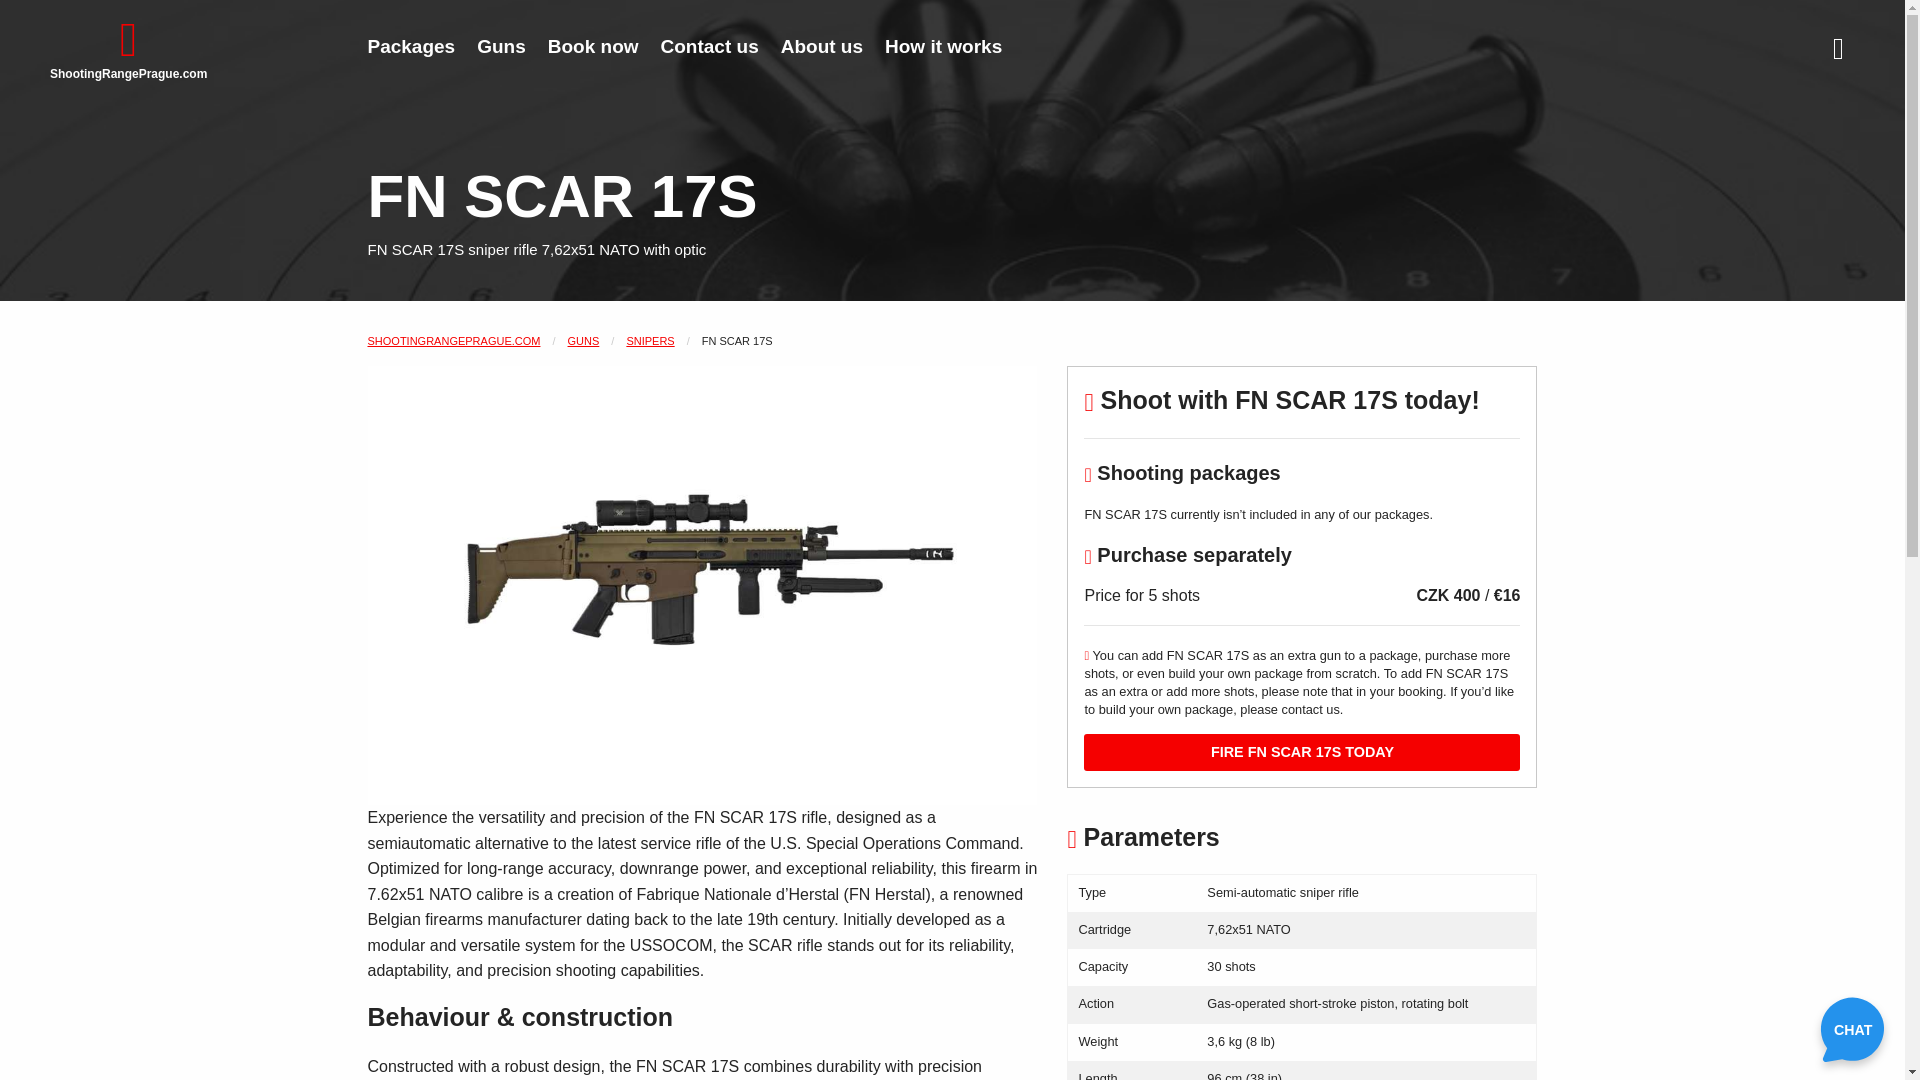 The image size is (1920, 1080). What do you see at coordinates (649, 339) in the screenshot?
I see `SNIPERS` at bounding box center [649, 339].